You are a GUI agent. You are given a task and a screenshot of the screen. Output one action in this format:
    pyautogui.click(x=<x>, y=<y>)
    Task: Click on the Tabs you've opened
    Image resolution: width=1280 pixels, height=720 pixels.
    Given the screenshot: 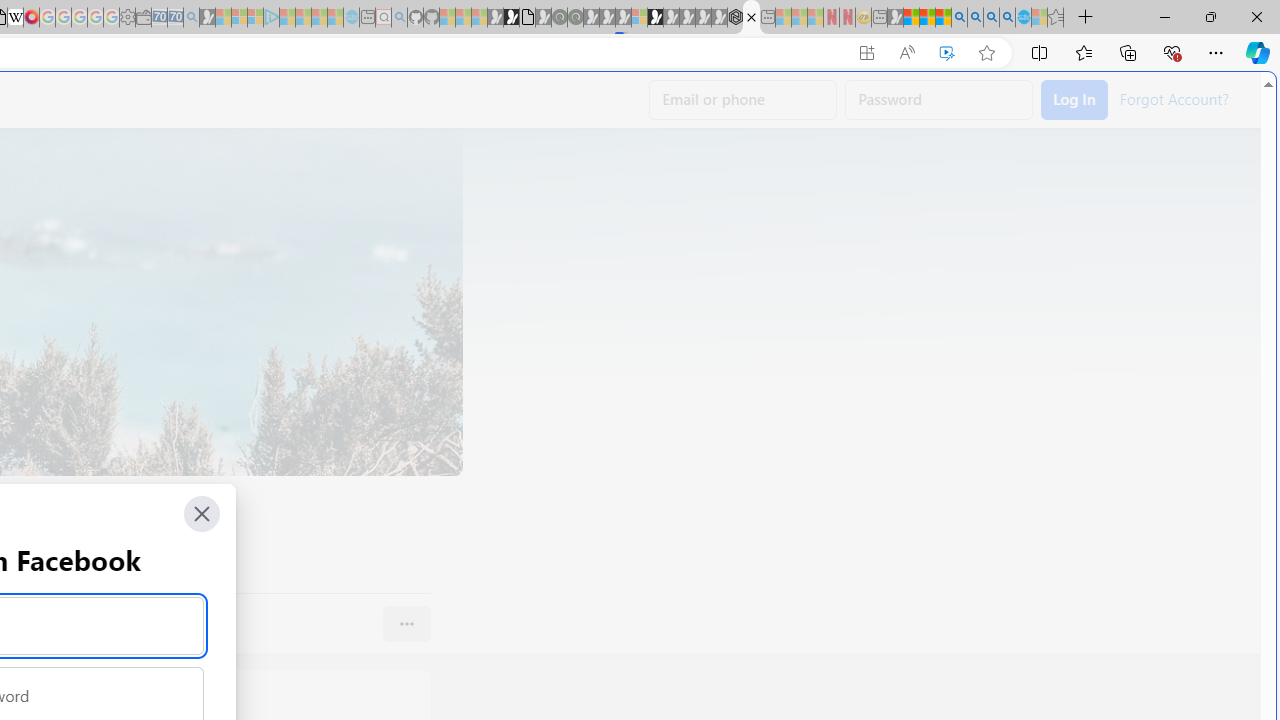 What is the action you would take?
    pyautogui.click(x=276, y=266)
    